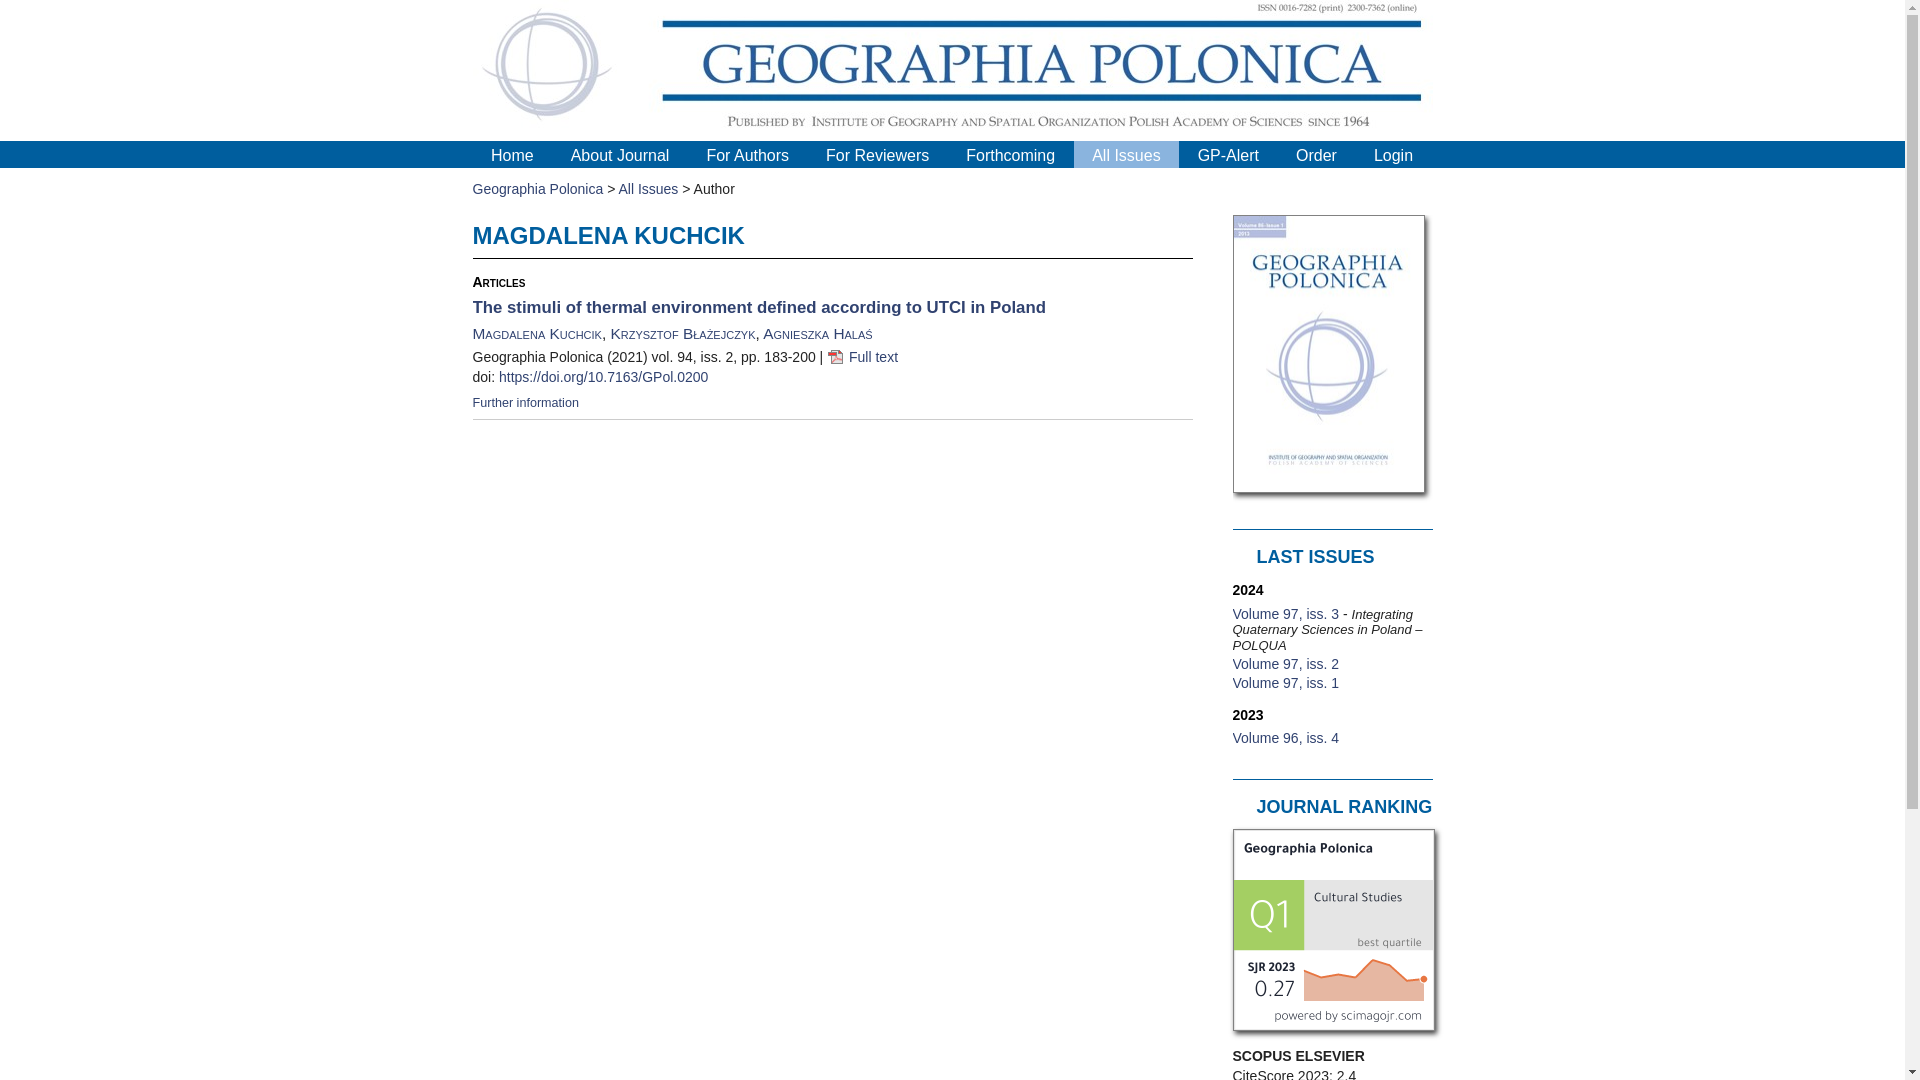 This screenshot has width=1920, height=1080. I want to click on For Authors, so click(748, 155).